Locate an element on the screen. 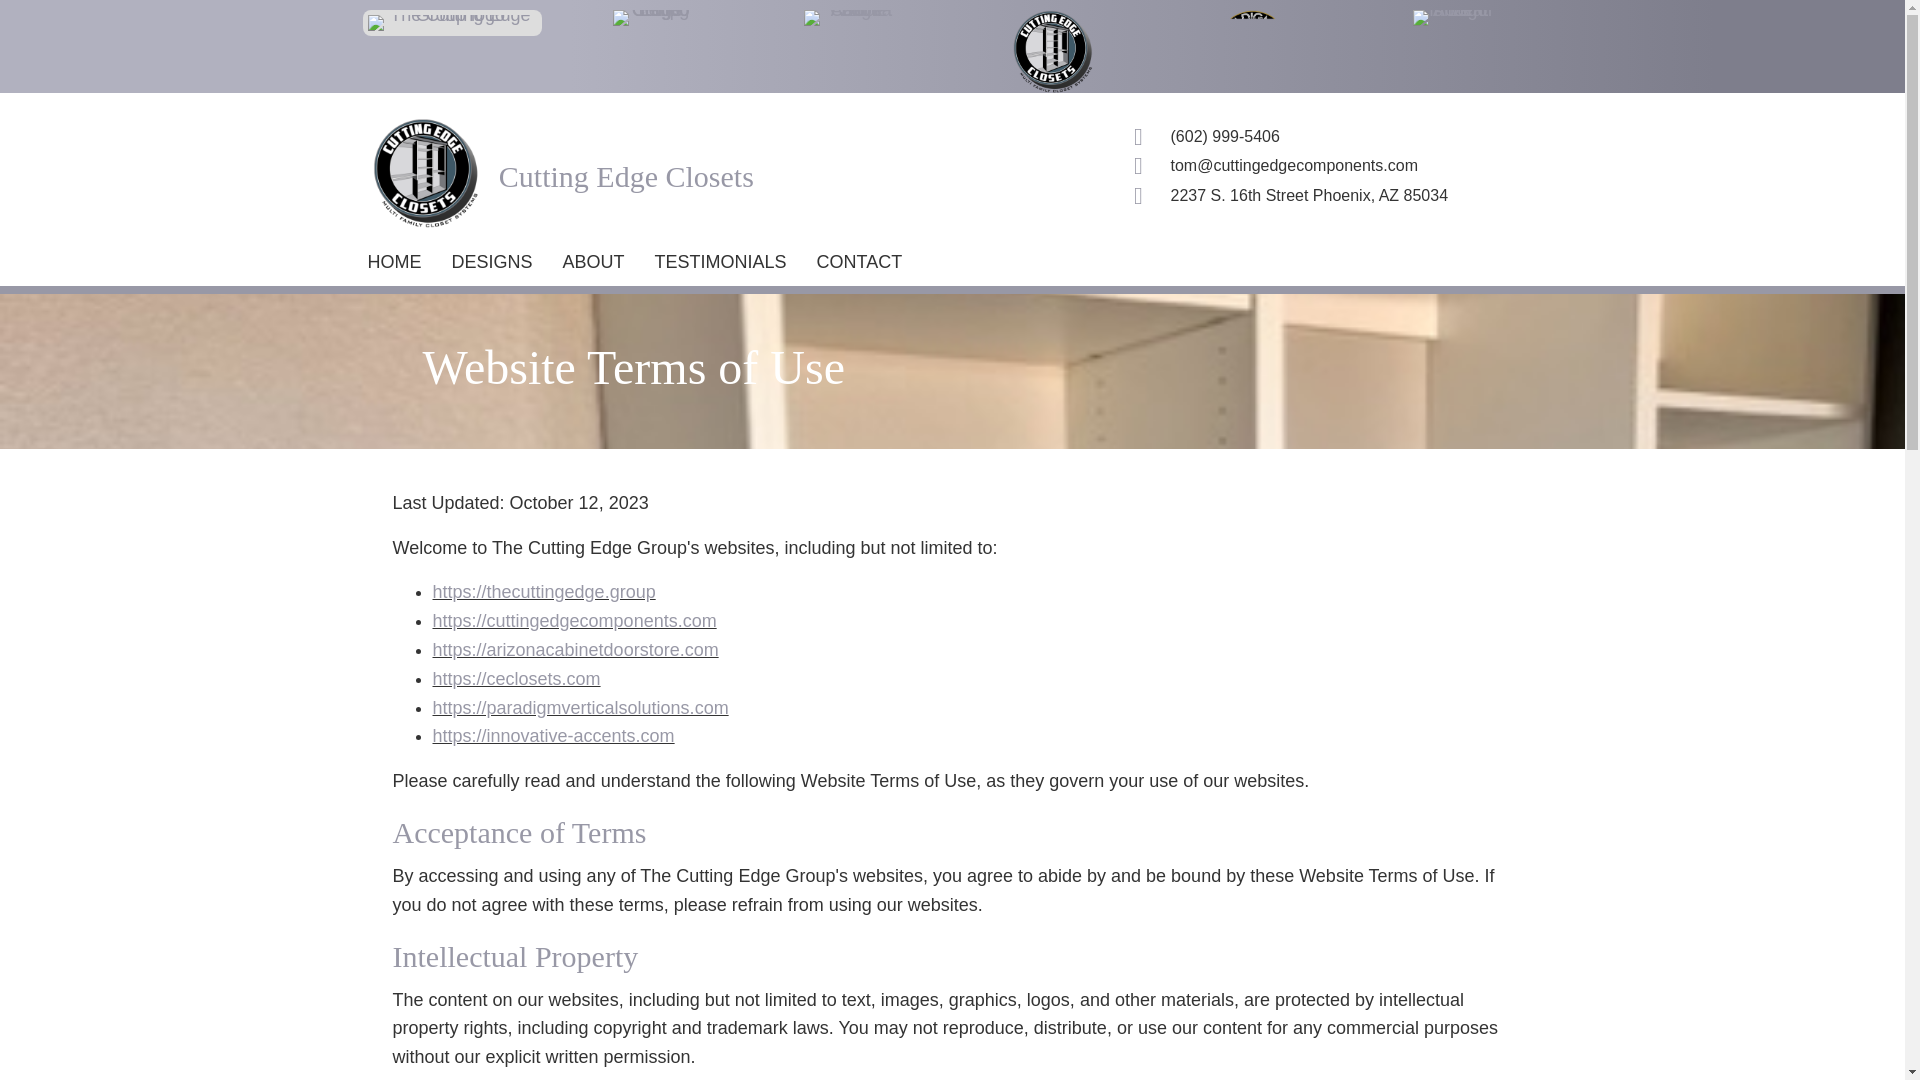  Arizona Cabinet Door Store is located at coordinates (853, 17).